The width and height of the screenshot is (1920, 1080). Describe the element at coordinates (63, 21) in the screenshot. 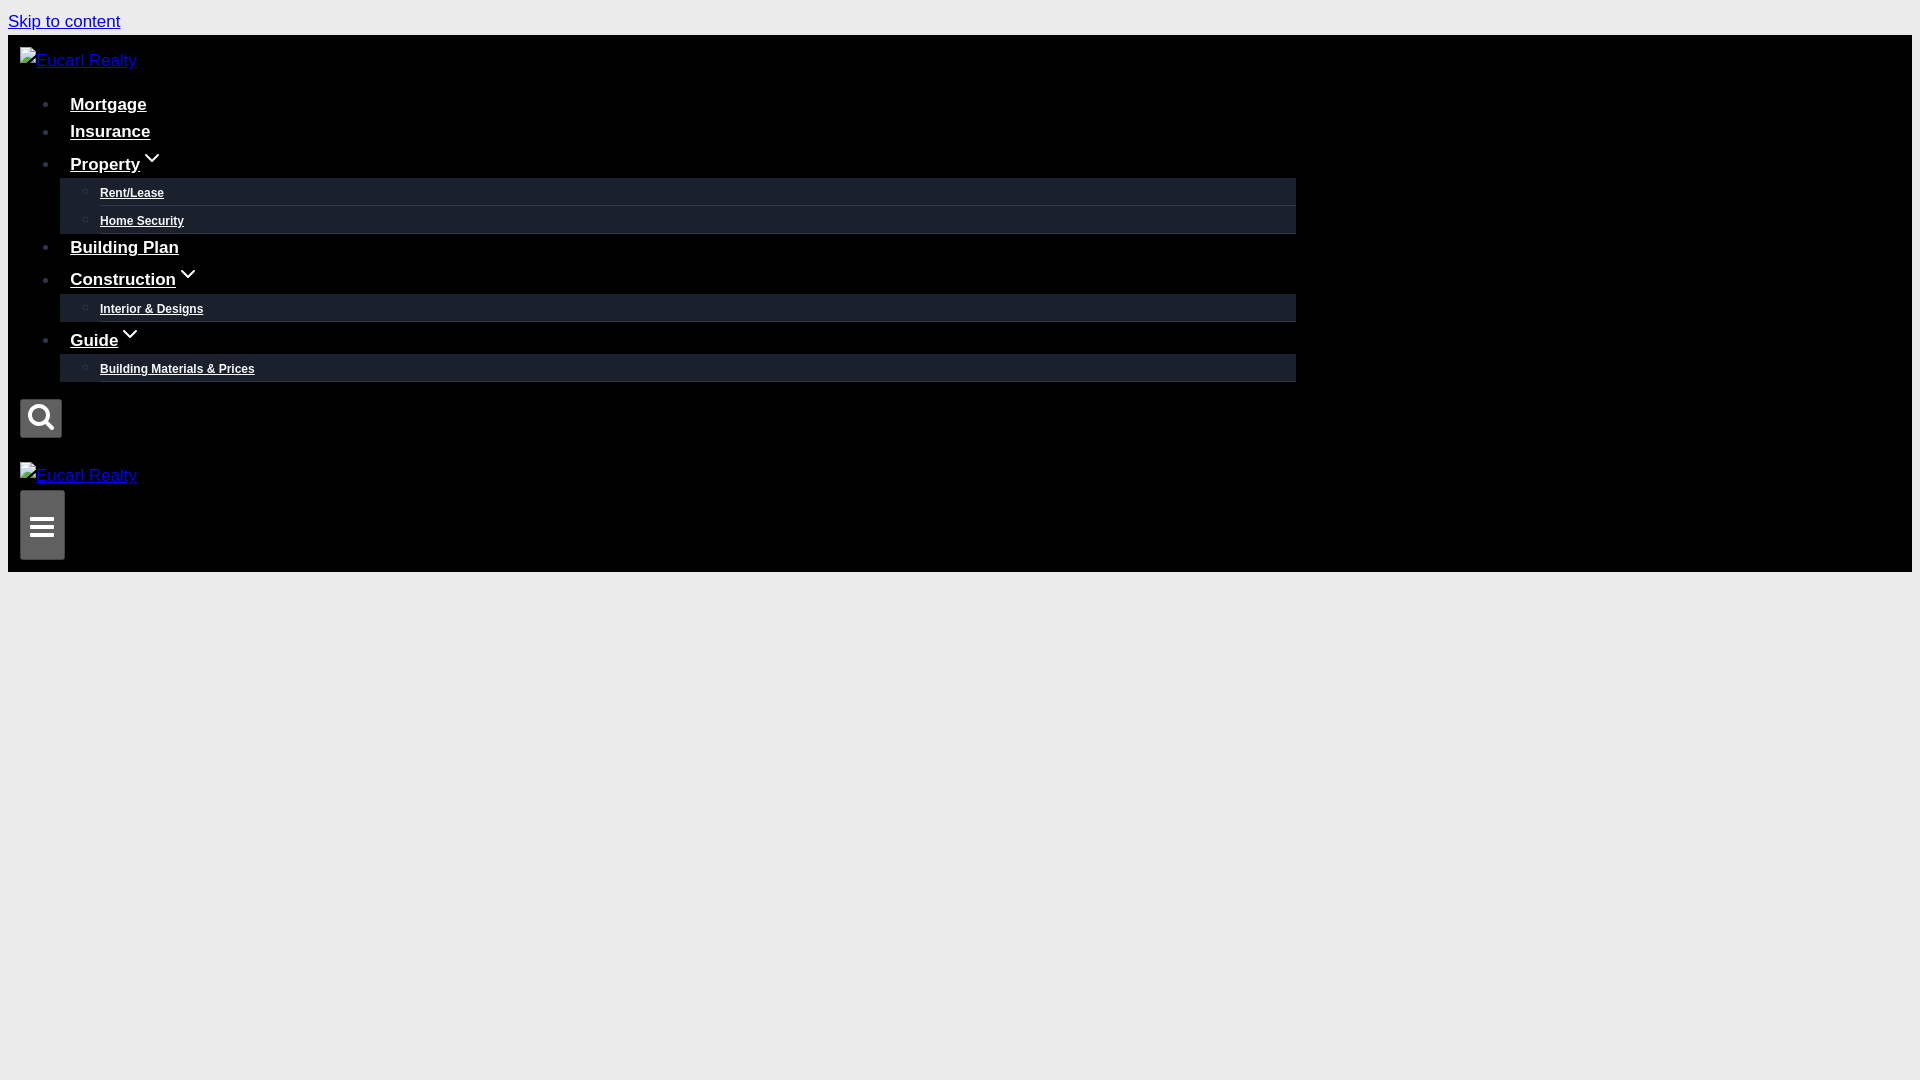

I see `Skip to content` at that location.